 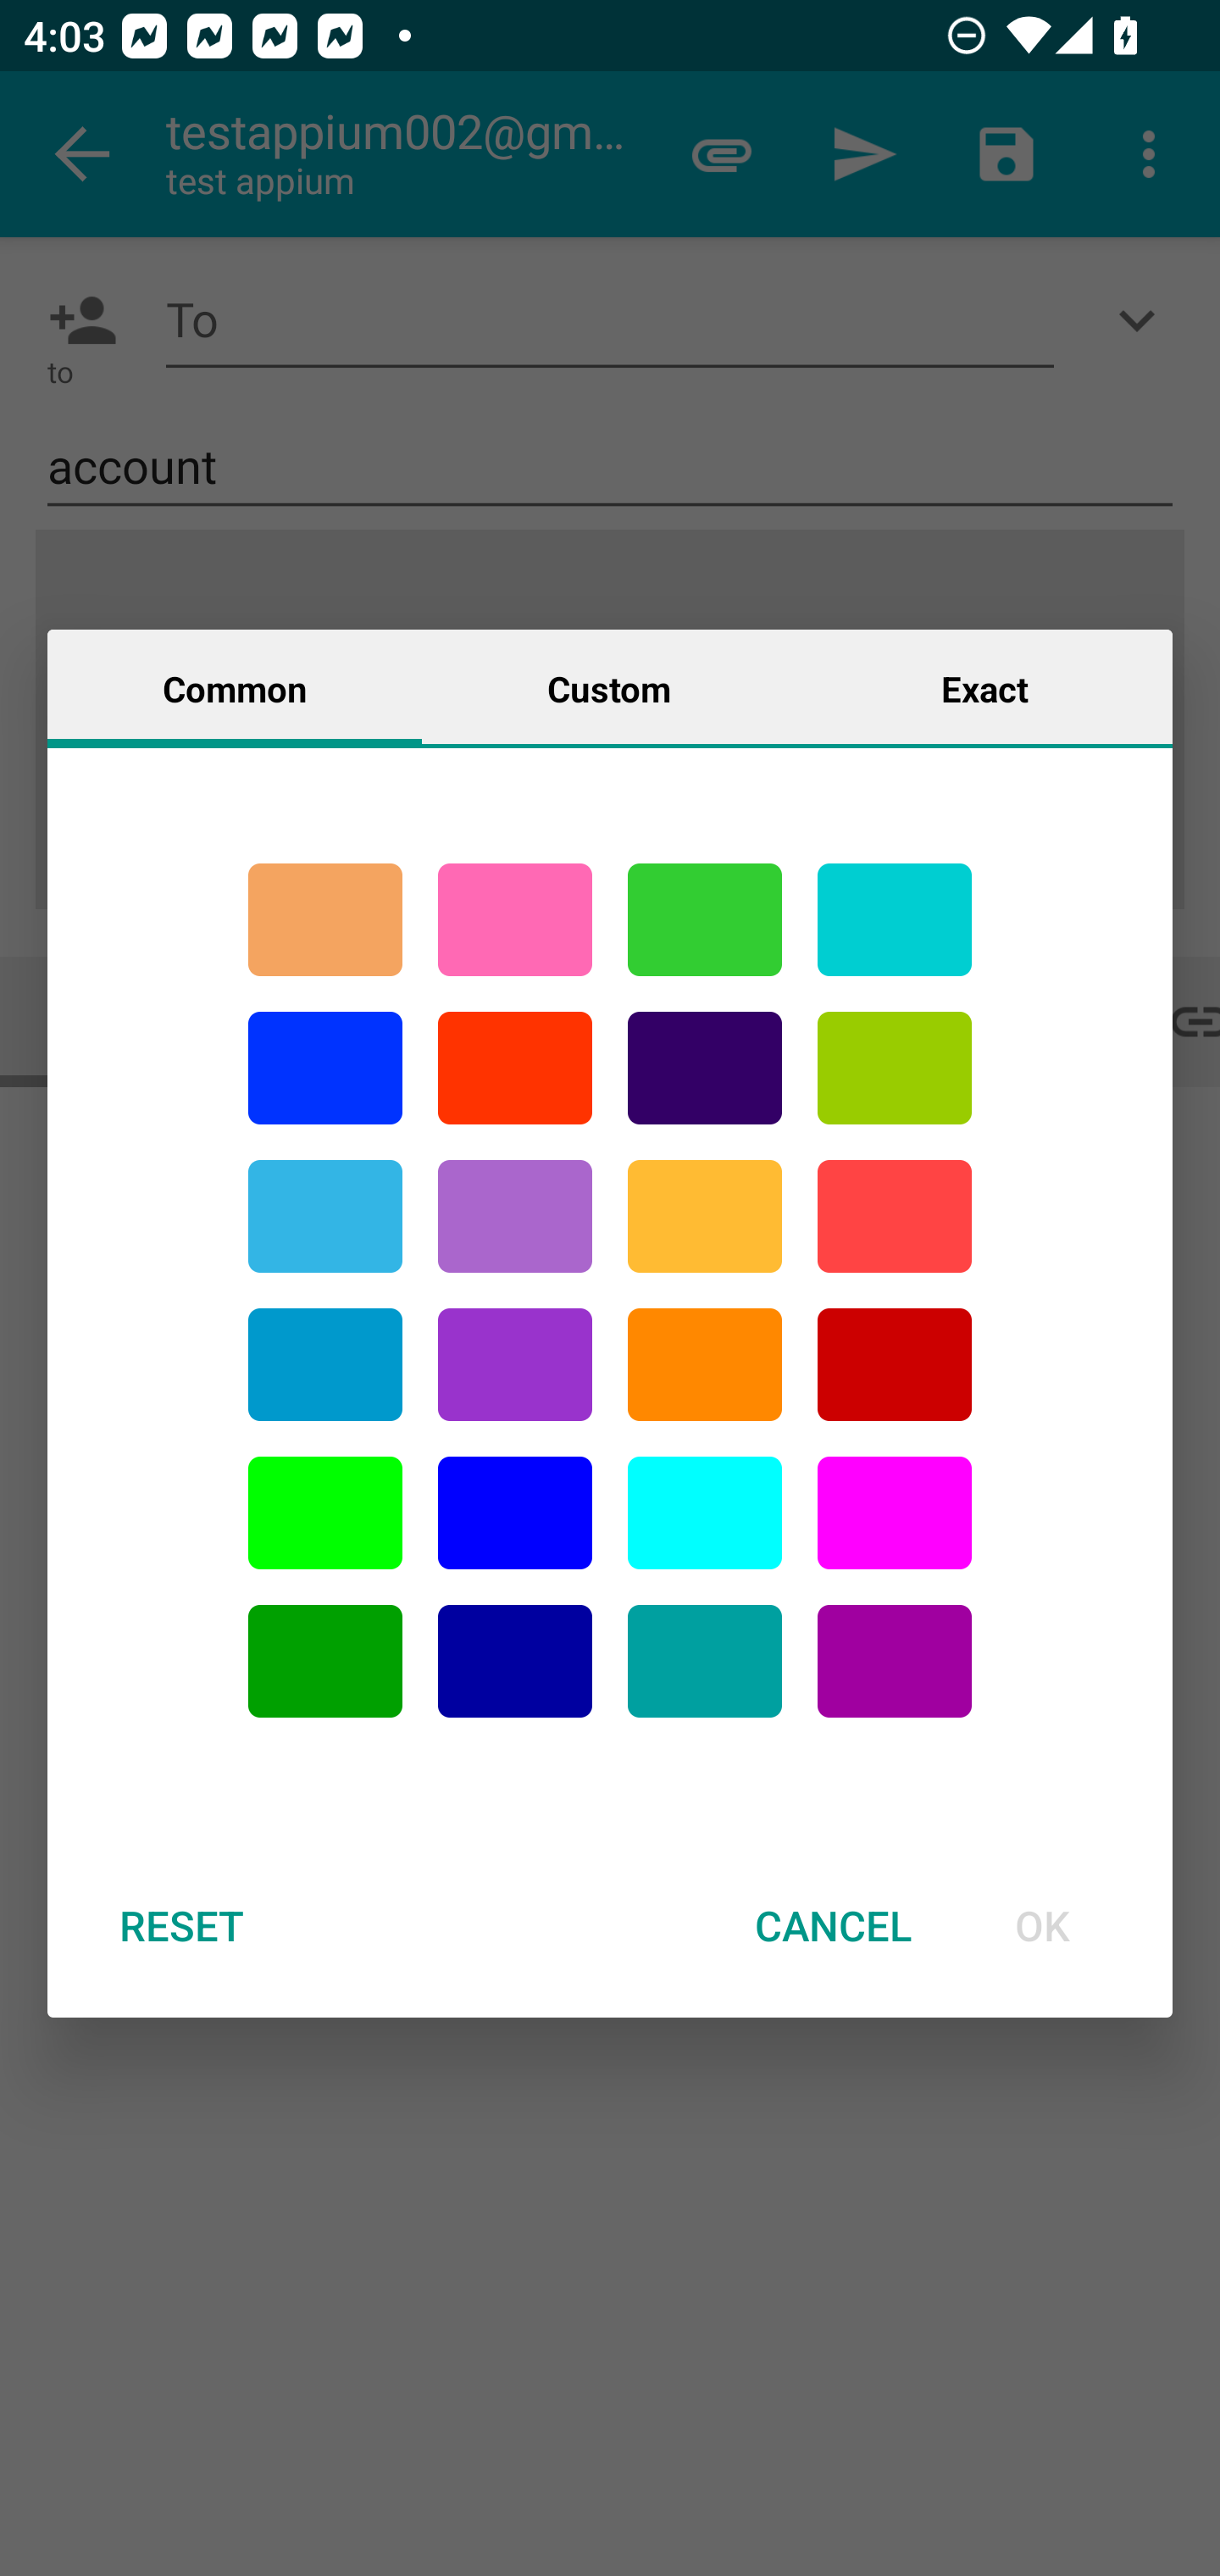 What do you see at coordinates (984, 687) in the screenshot?
I see `Exact` at bounding box center [984, 687].